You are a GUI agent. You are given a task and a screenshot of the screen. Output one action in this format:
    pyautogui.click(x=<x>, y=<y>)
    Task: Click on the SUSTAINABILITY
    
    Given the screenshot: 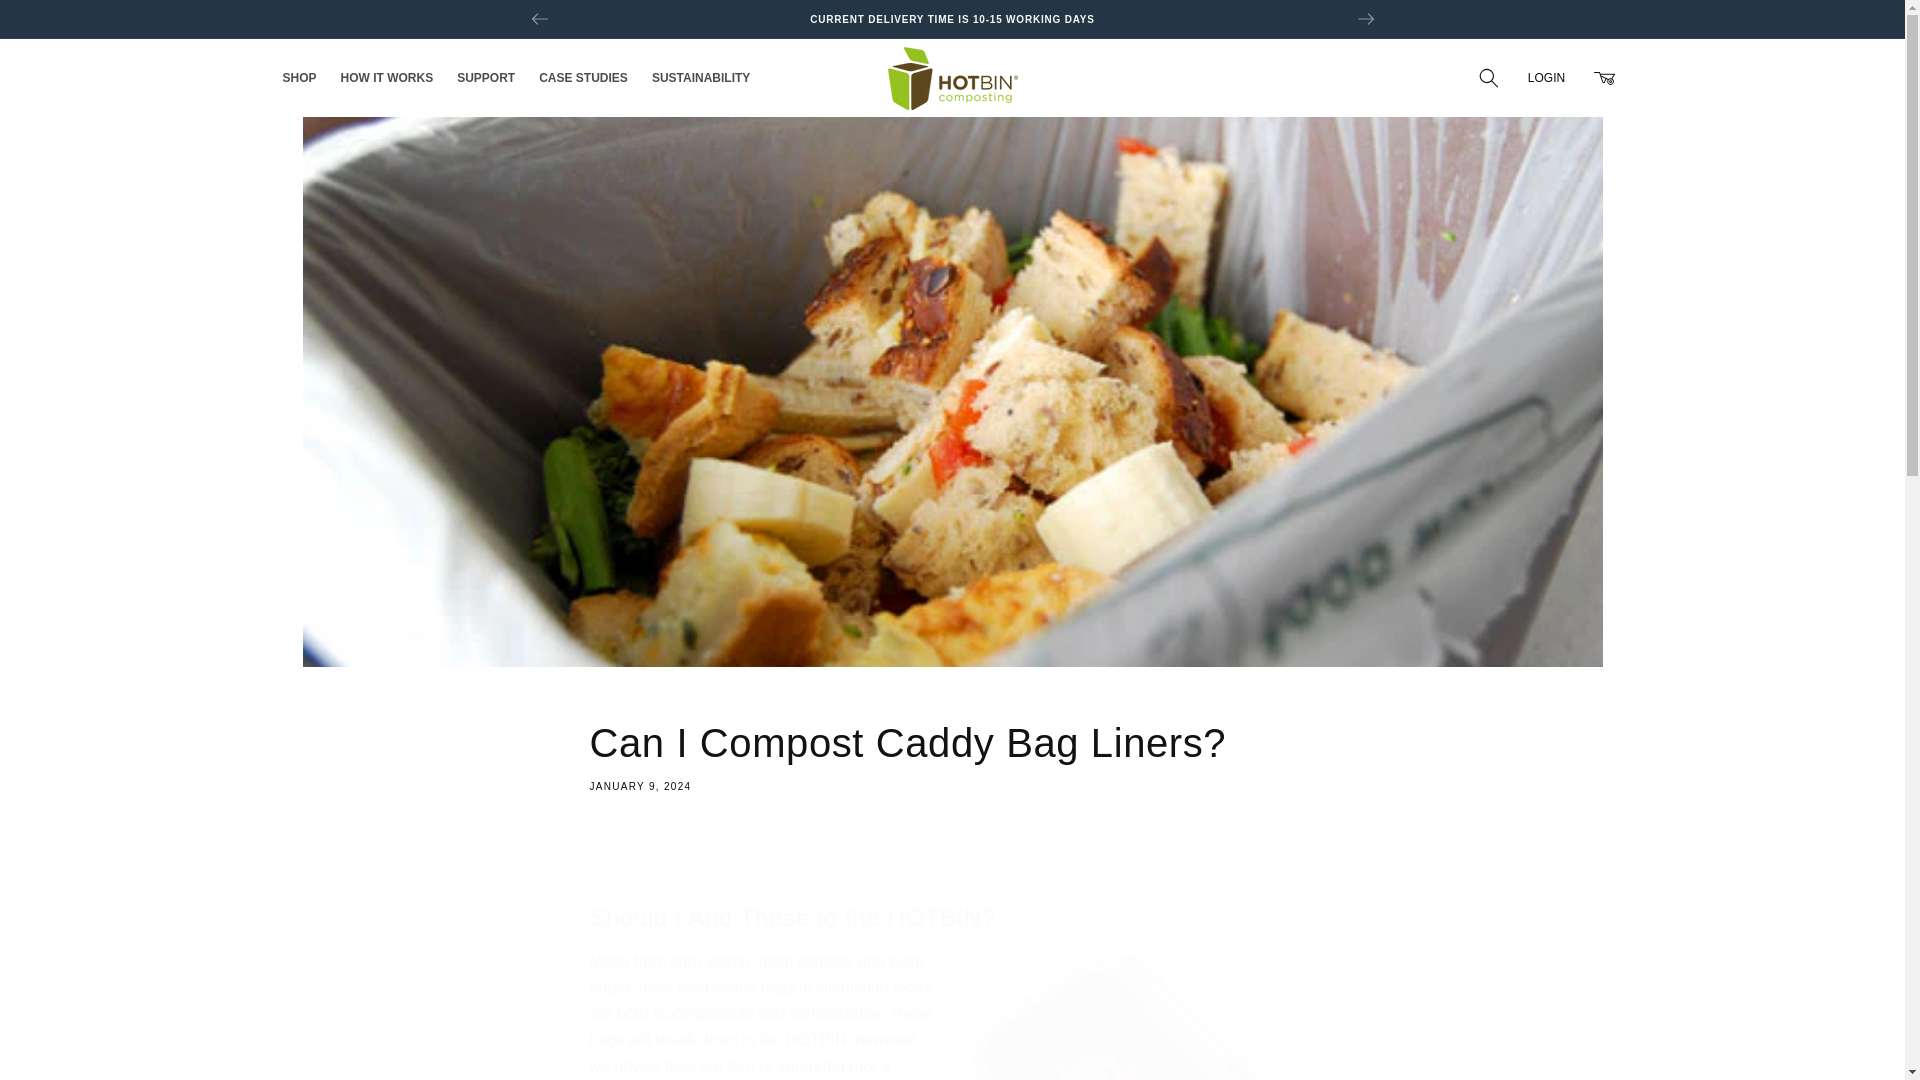 What is the action you would take?
    pyautogui.click(x=386, y=78)
    